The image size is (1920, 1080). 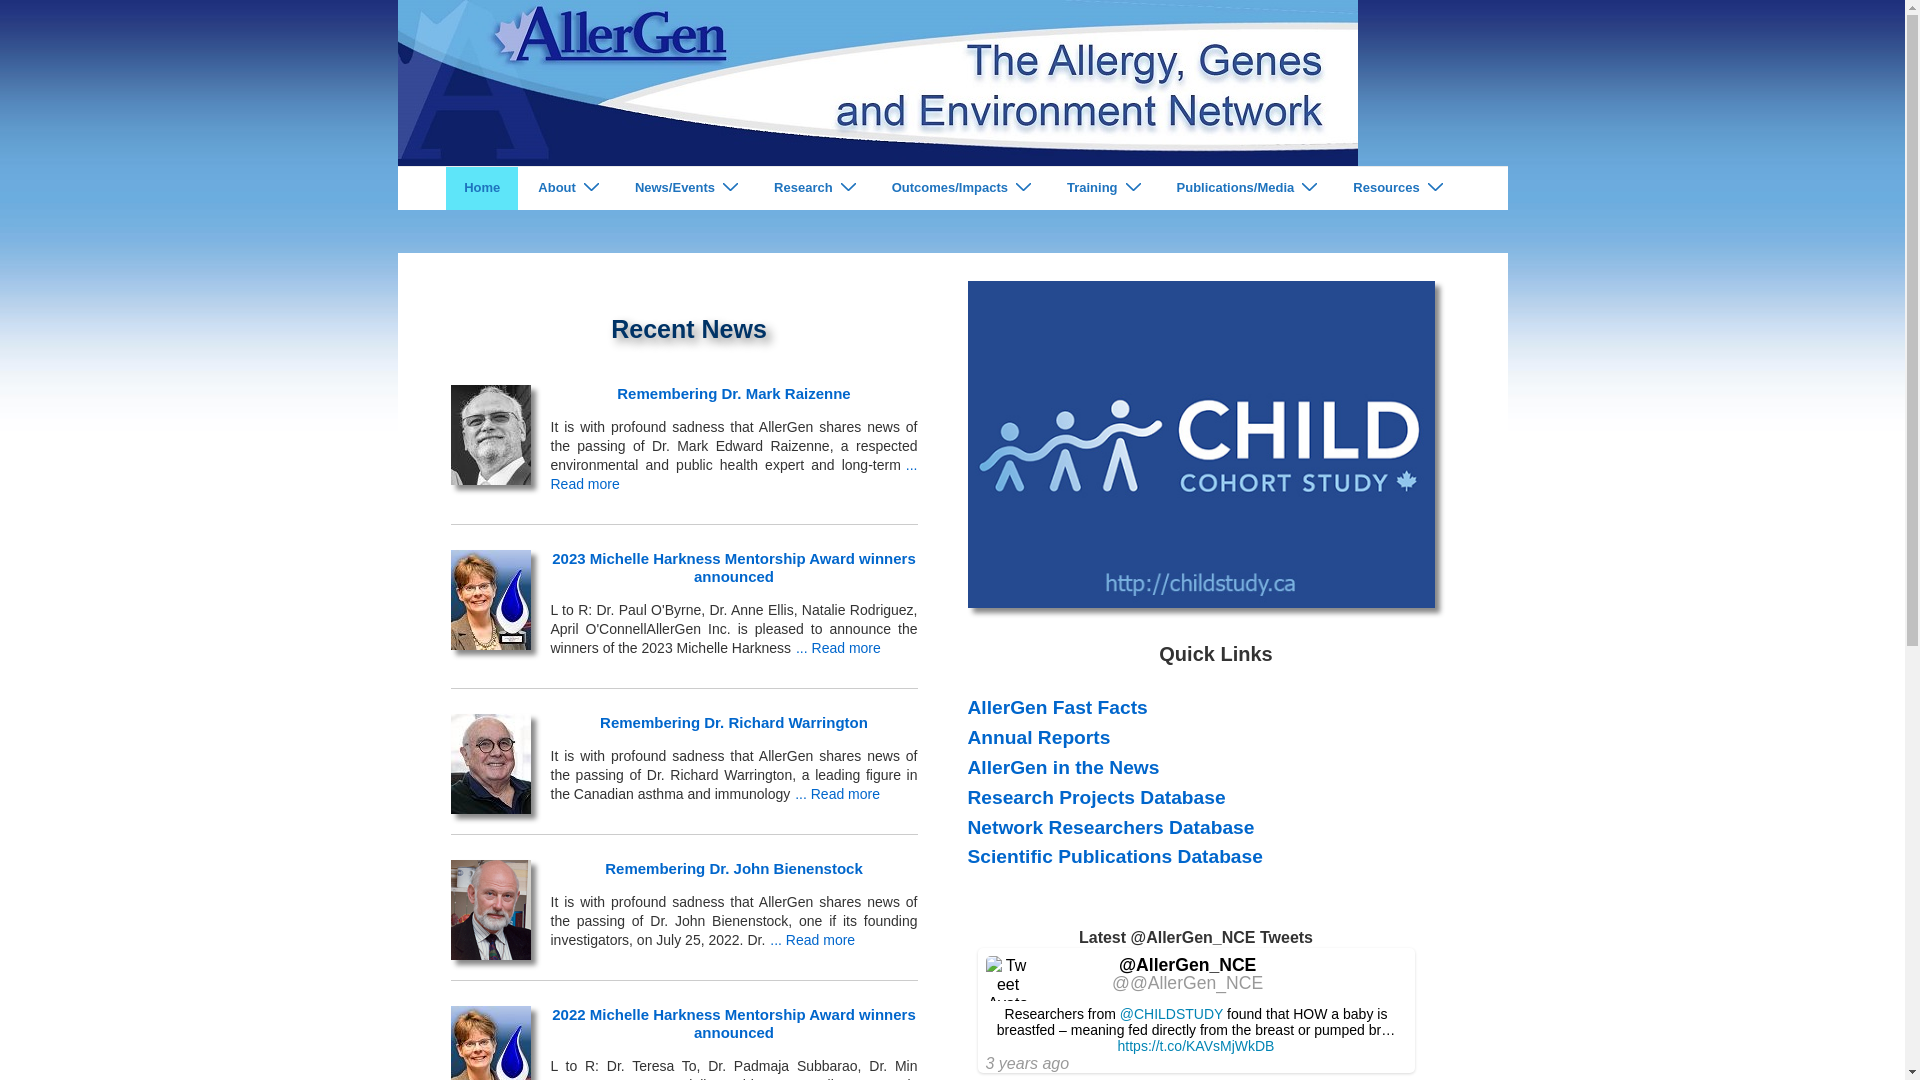 What do you see at coordinates (1196, 1046) in the screenshot?
I see `https://t.co/KAVsMjWkDB` at bounding box center [1196, 1046].